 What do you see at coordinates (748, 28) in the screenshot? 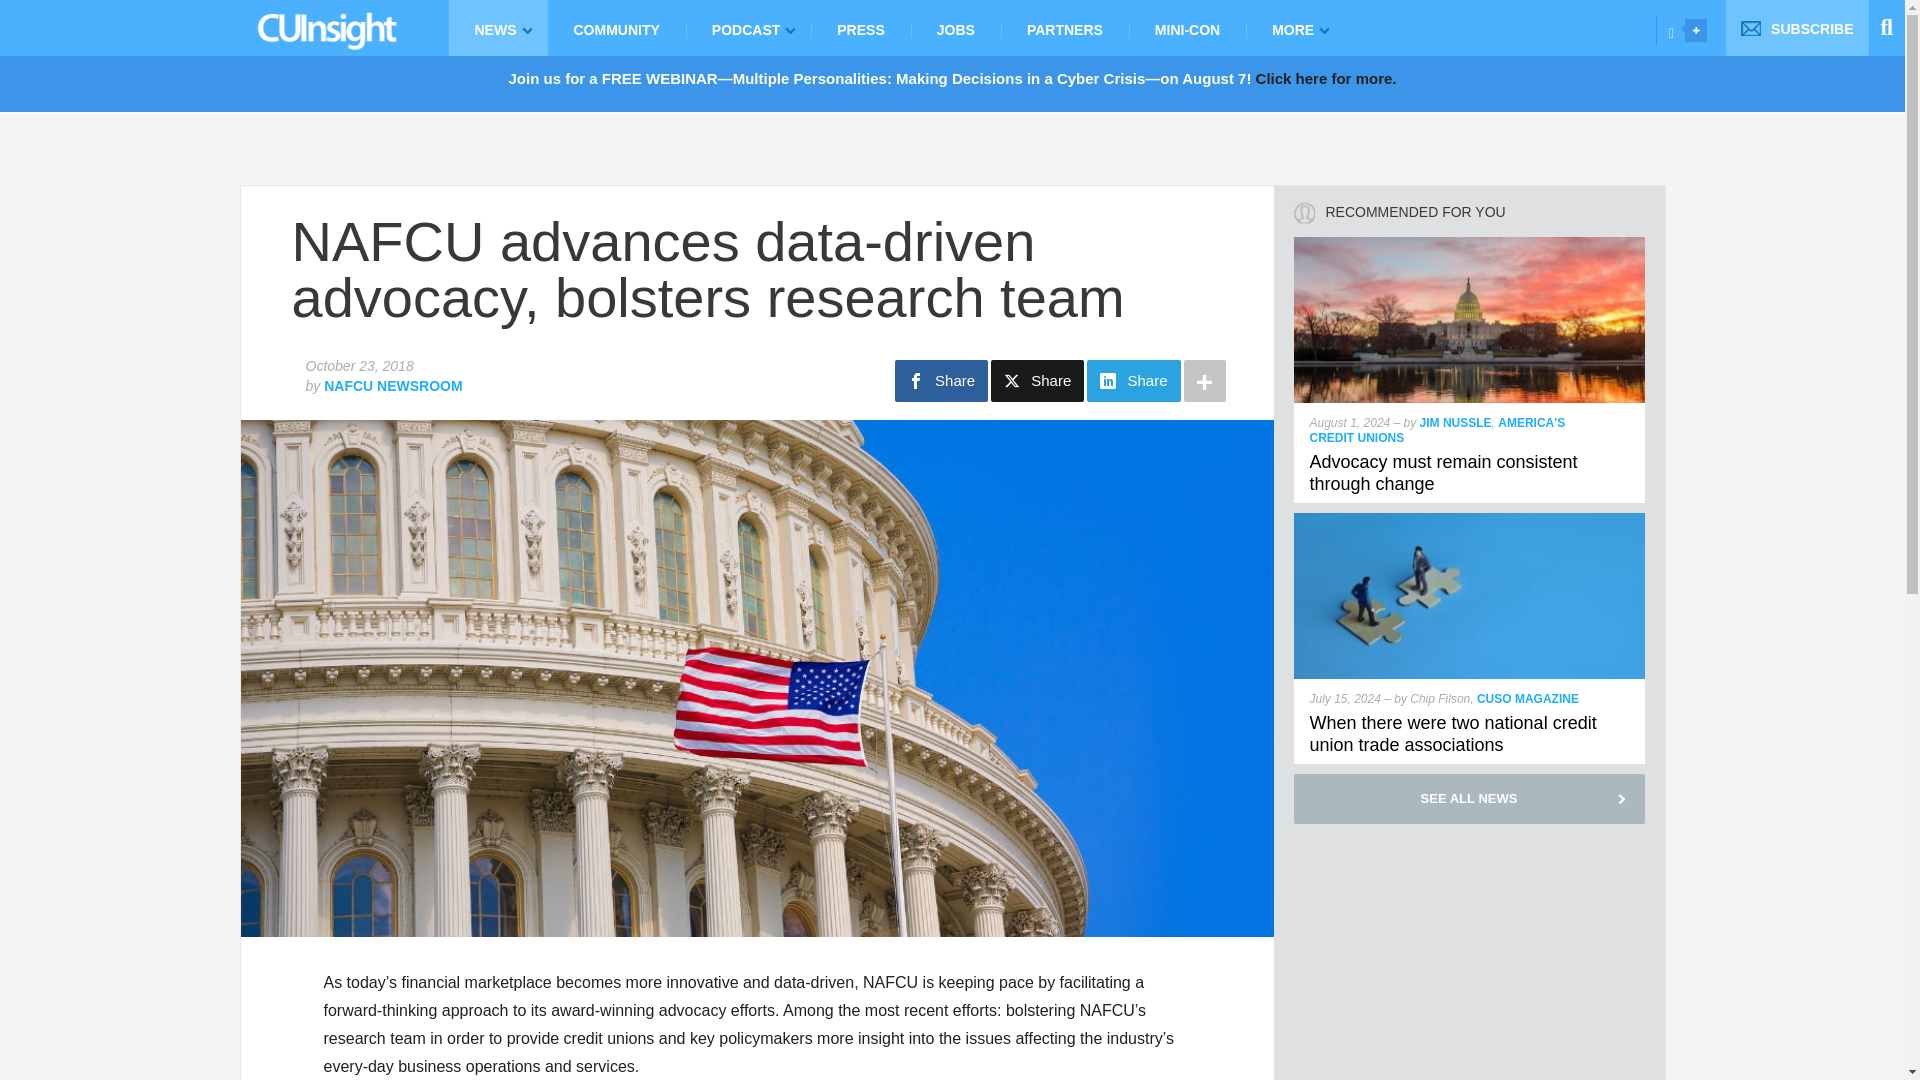
I see `PODCAST` at bounding box center [748, 28].